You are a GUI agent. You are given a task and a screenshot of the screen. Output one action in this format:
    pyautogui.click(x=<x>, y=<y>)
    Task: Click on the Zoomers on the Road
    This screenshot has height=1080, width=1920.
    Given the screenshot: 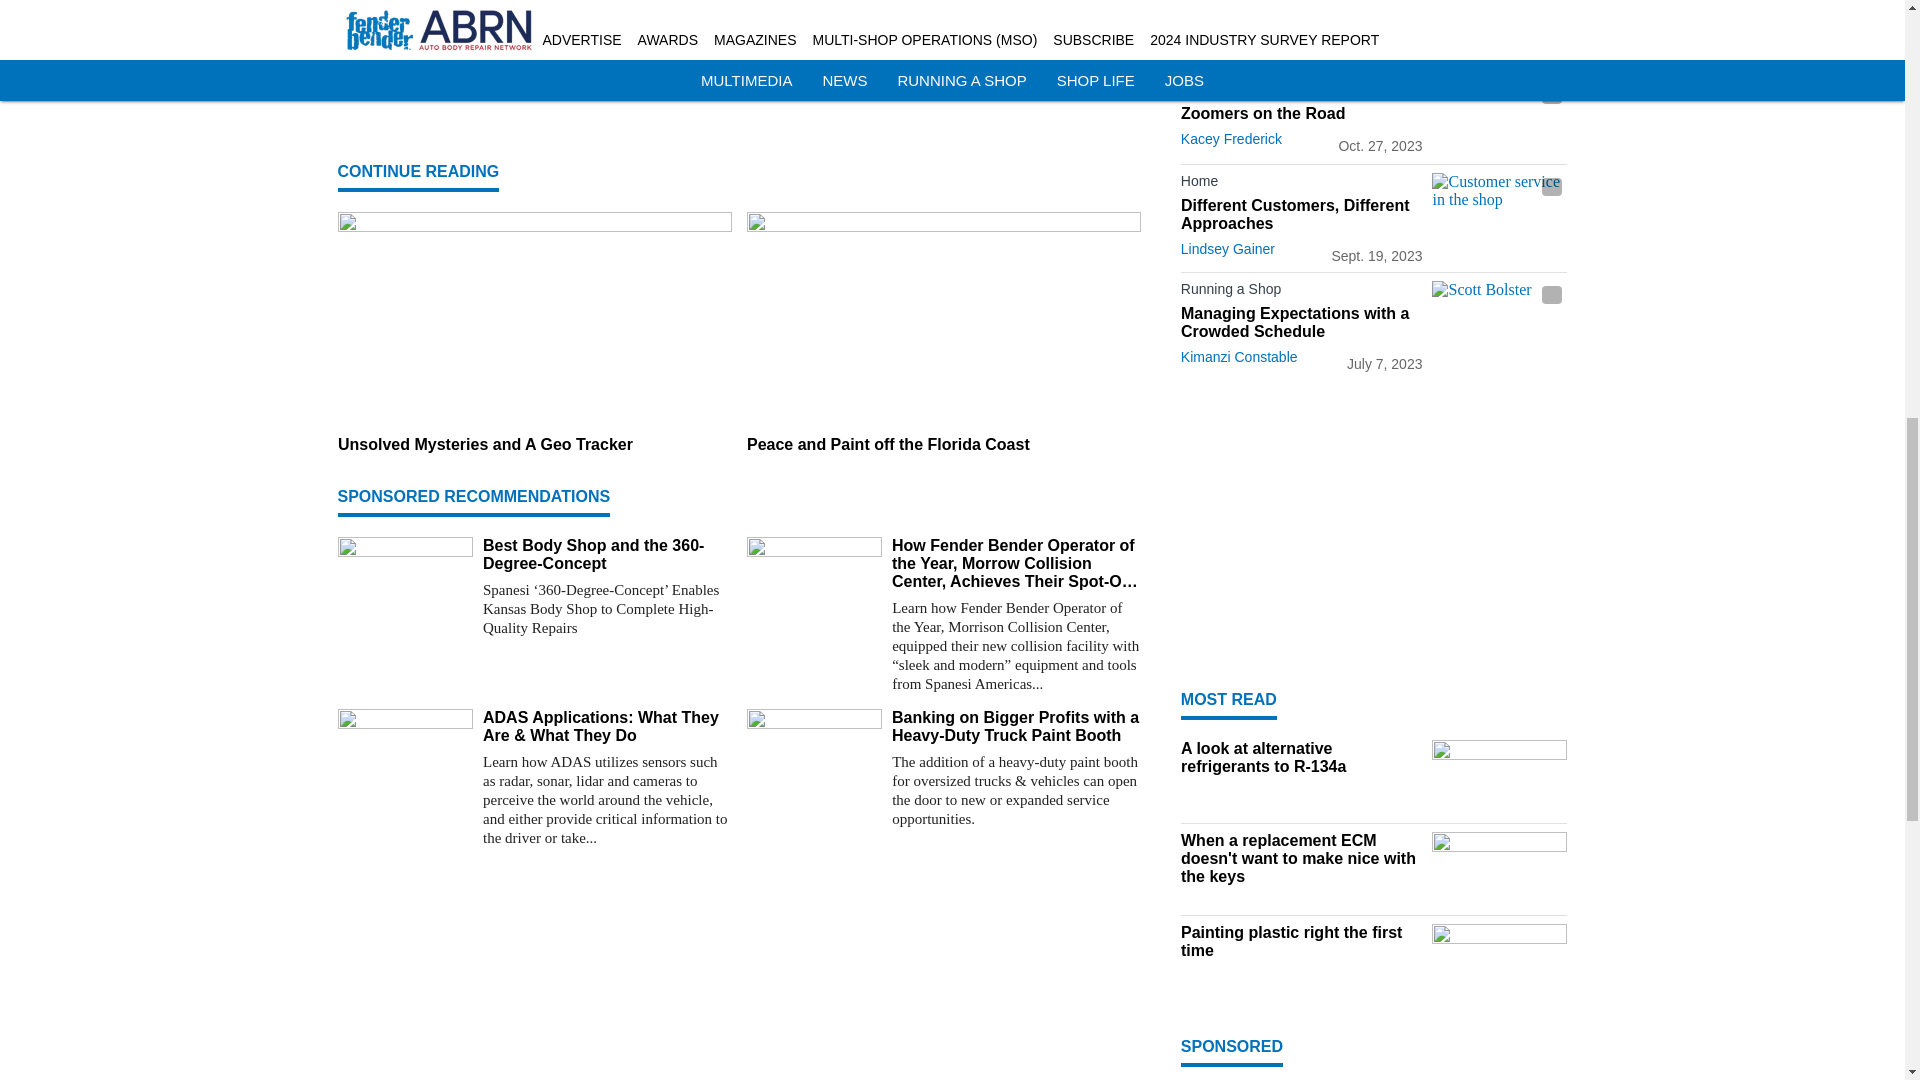 What is the action you would take?
    pyautogui.click(x=1301, y=114)
    